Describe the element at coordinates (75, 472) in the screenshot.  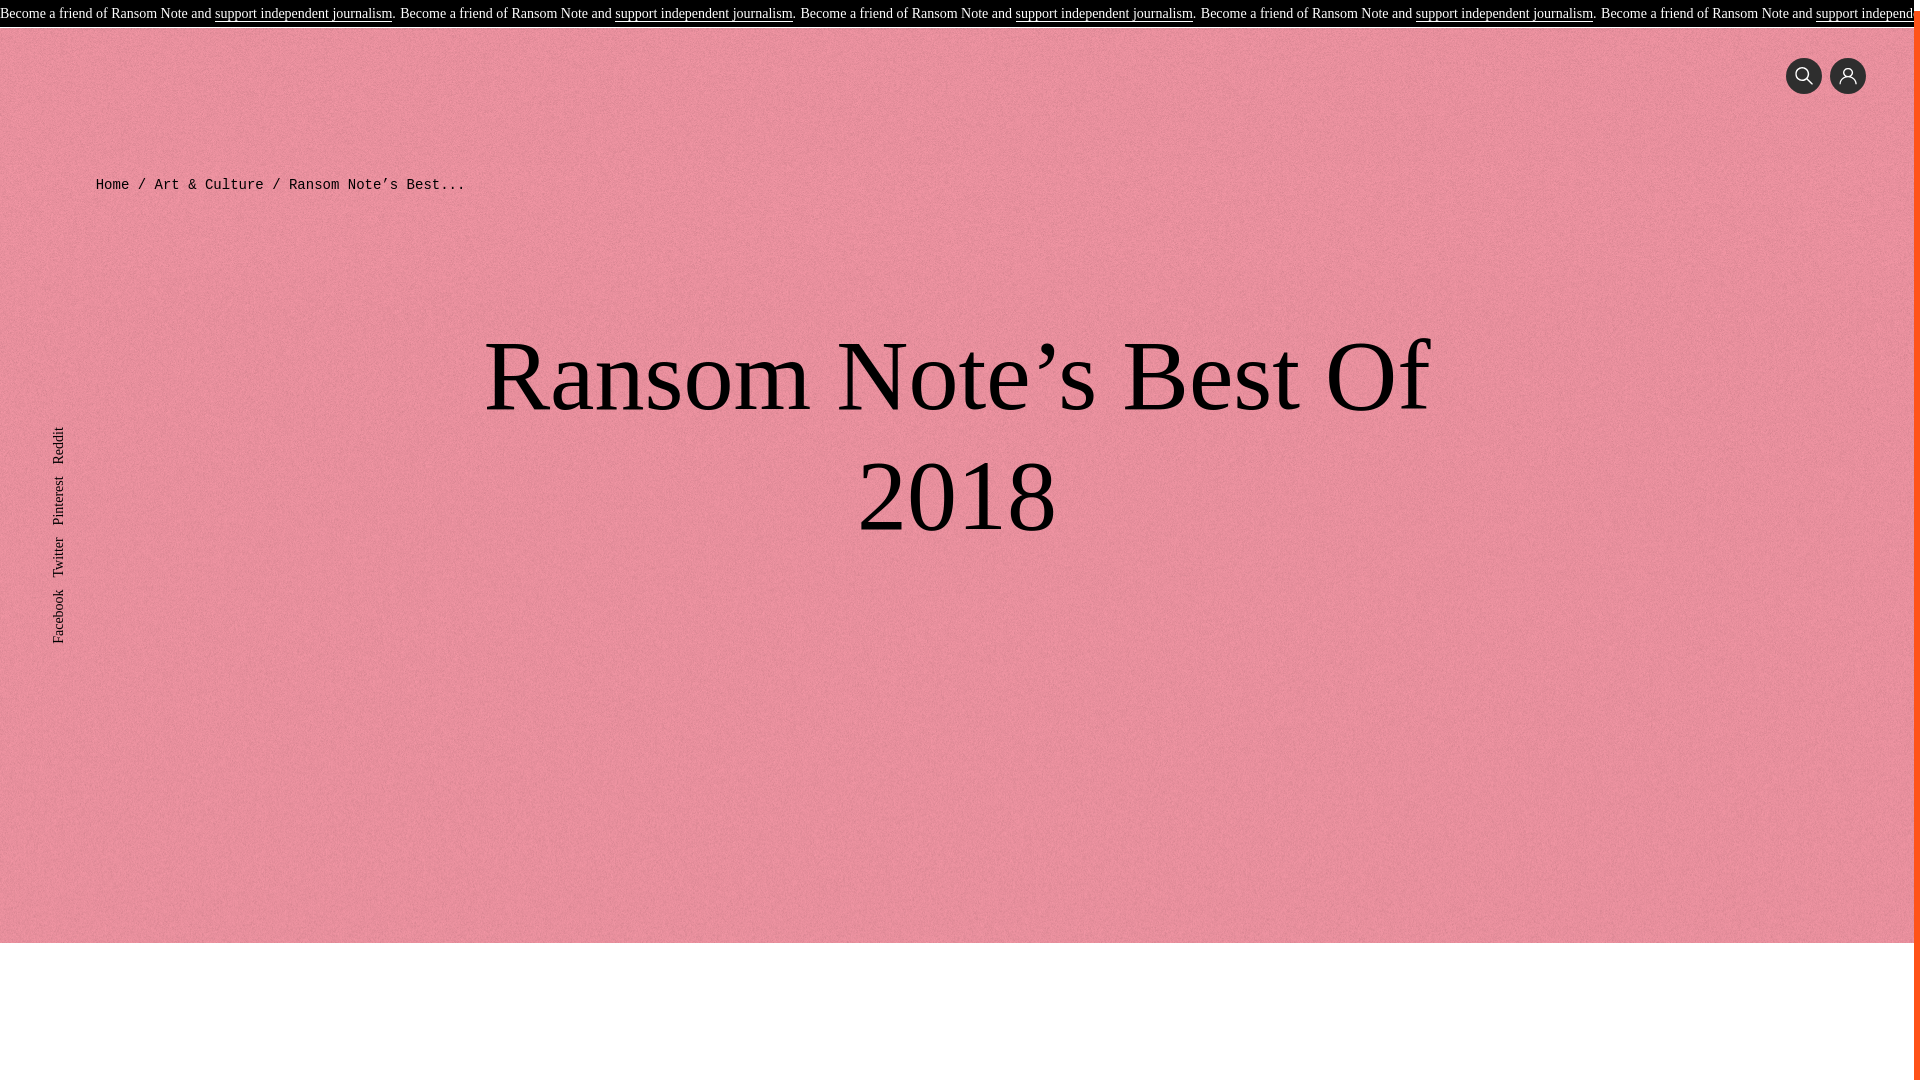
I see `Pinterest` at that location.